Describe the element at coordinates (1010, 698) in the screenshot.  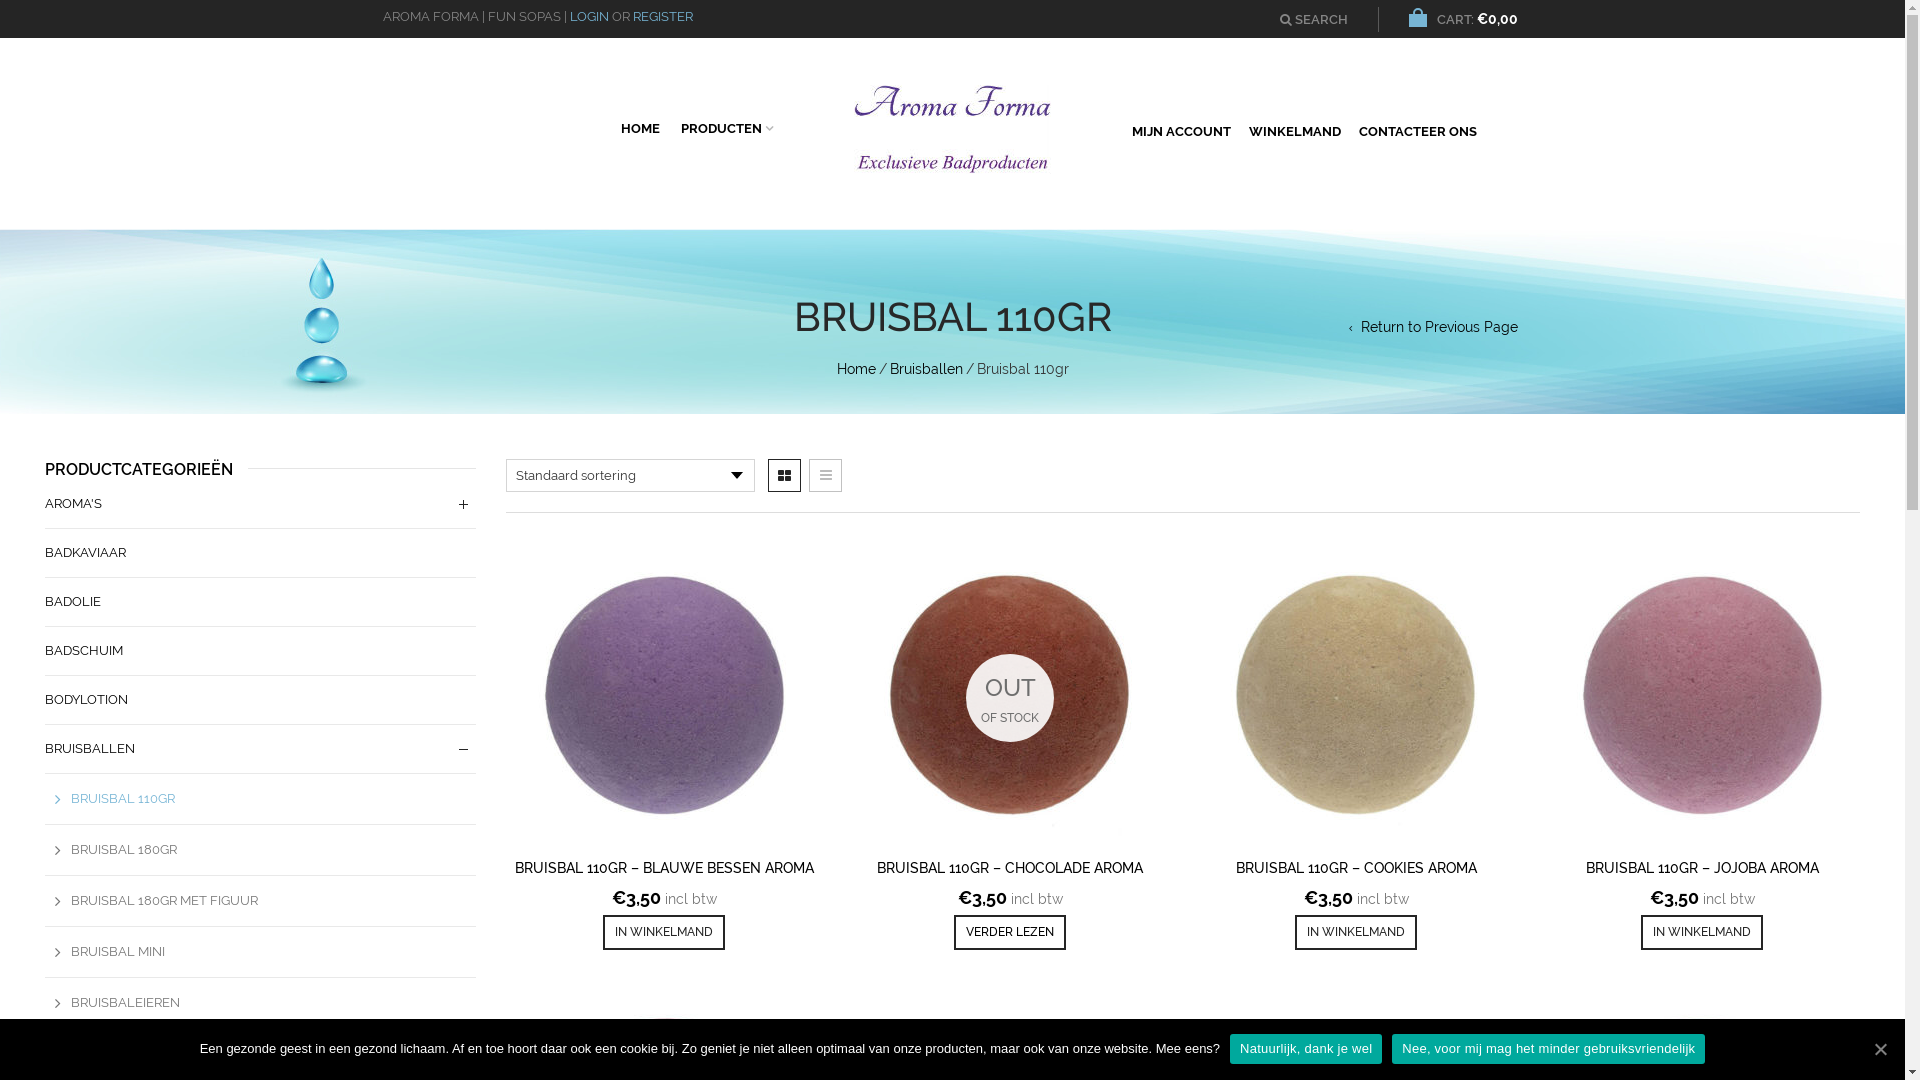
I see `Bruisbal 110gr - Chocolade aroma` at that location.